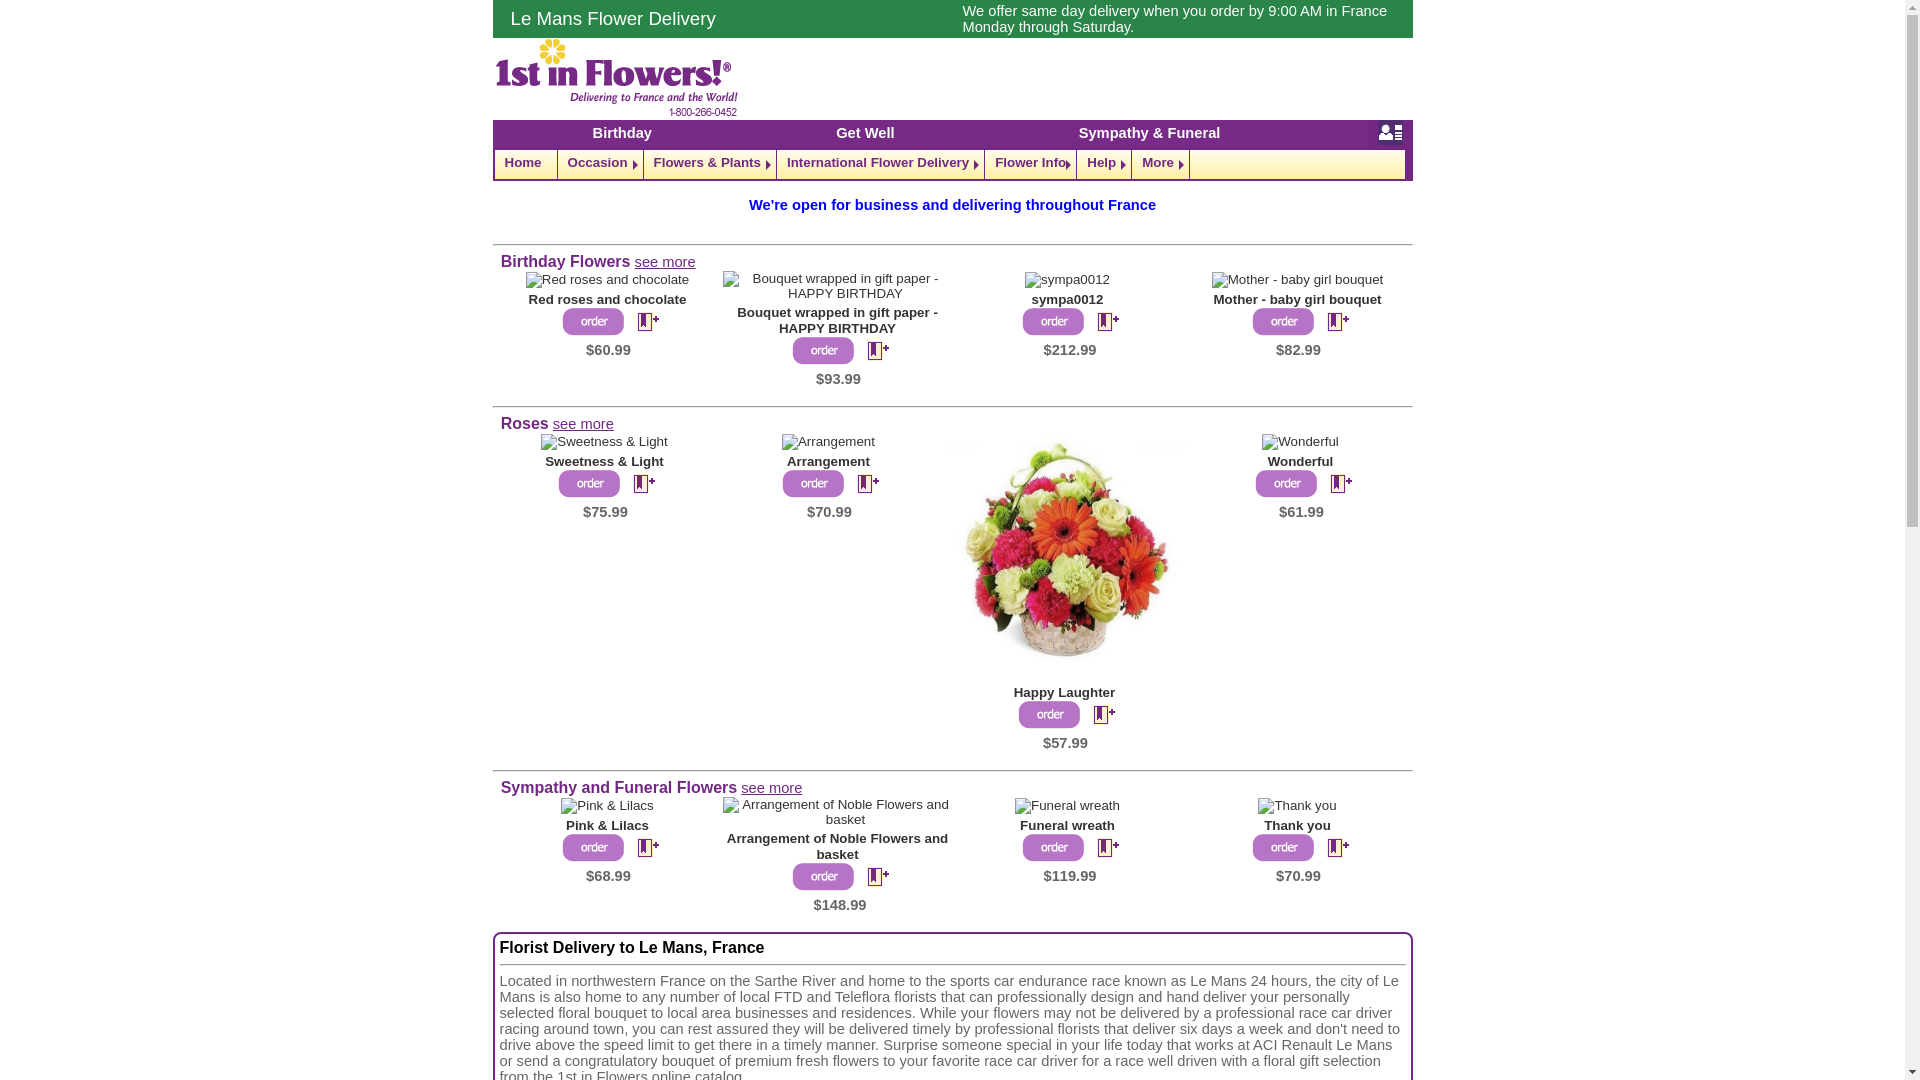 The image size is (1920, 1080). I want to click on Home, so click(524, 164).